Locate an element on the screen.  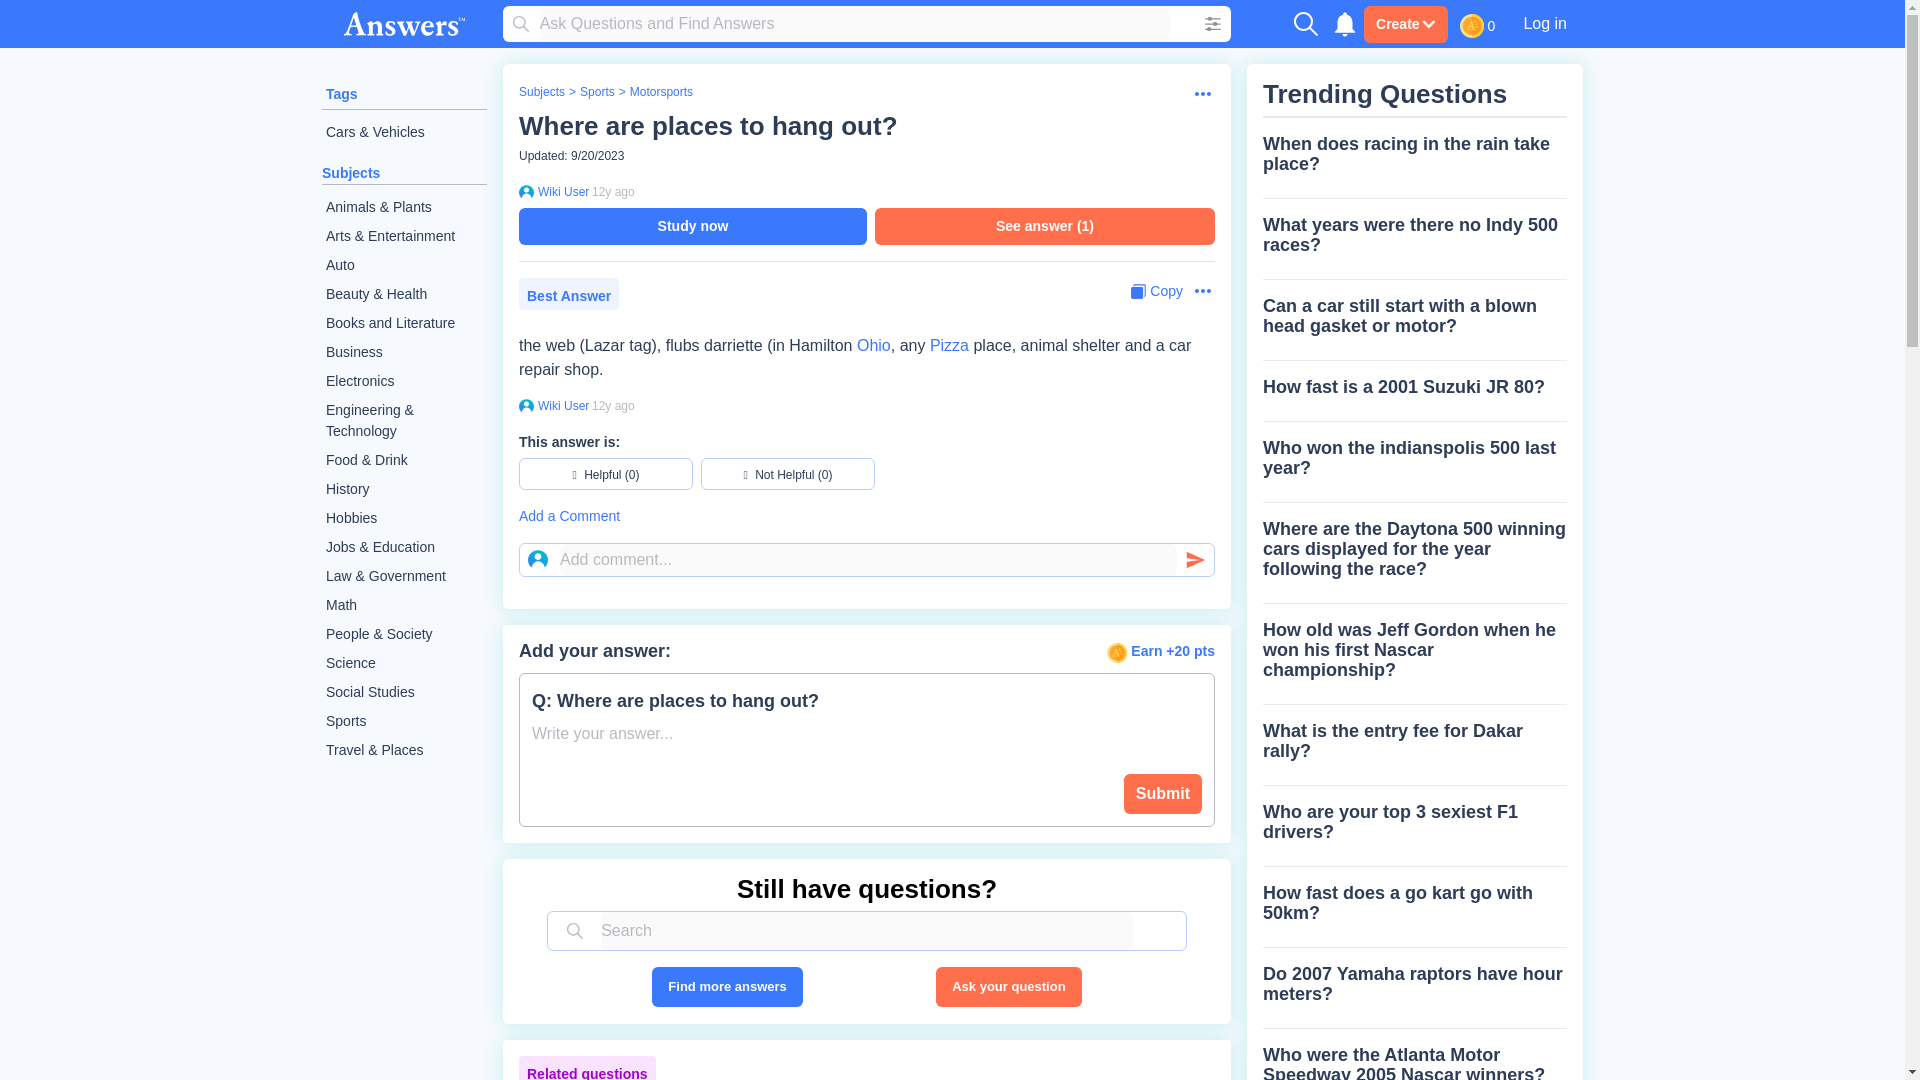
Electronics is located at coordinates (404, 382).